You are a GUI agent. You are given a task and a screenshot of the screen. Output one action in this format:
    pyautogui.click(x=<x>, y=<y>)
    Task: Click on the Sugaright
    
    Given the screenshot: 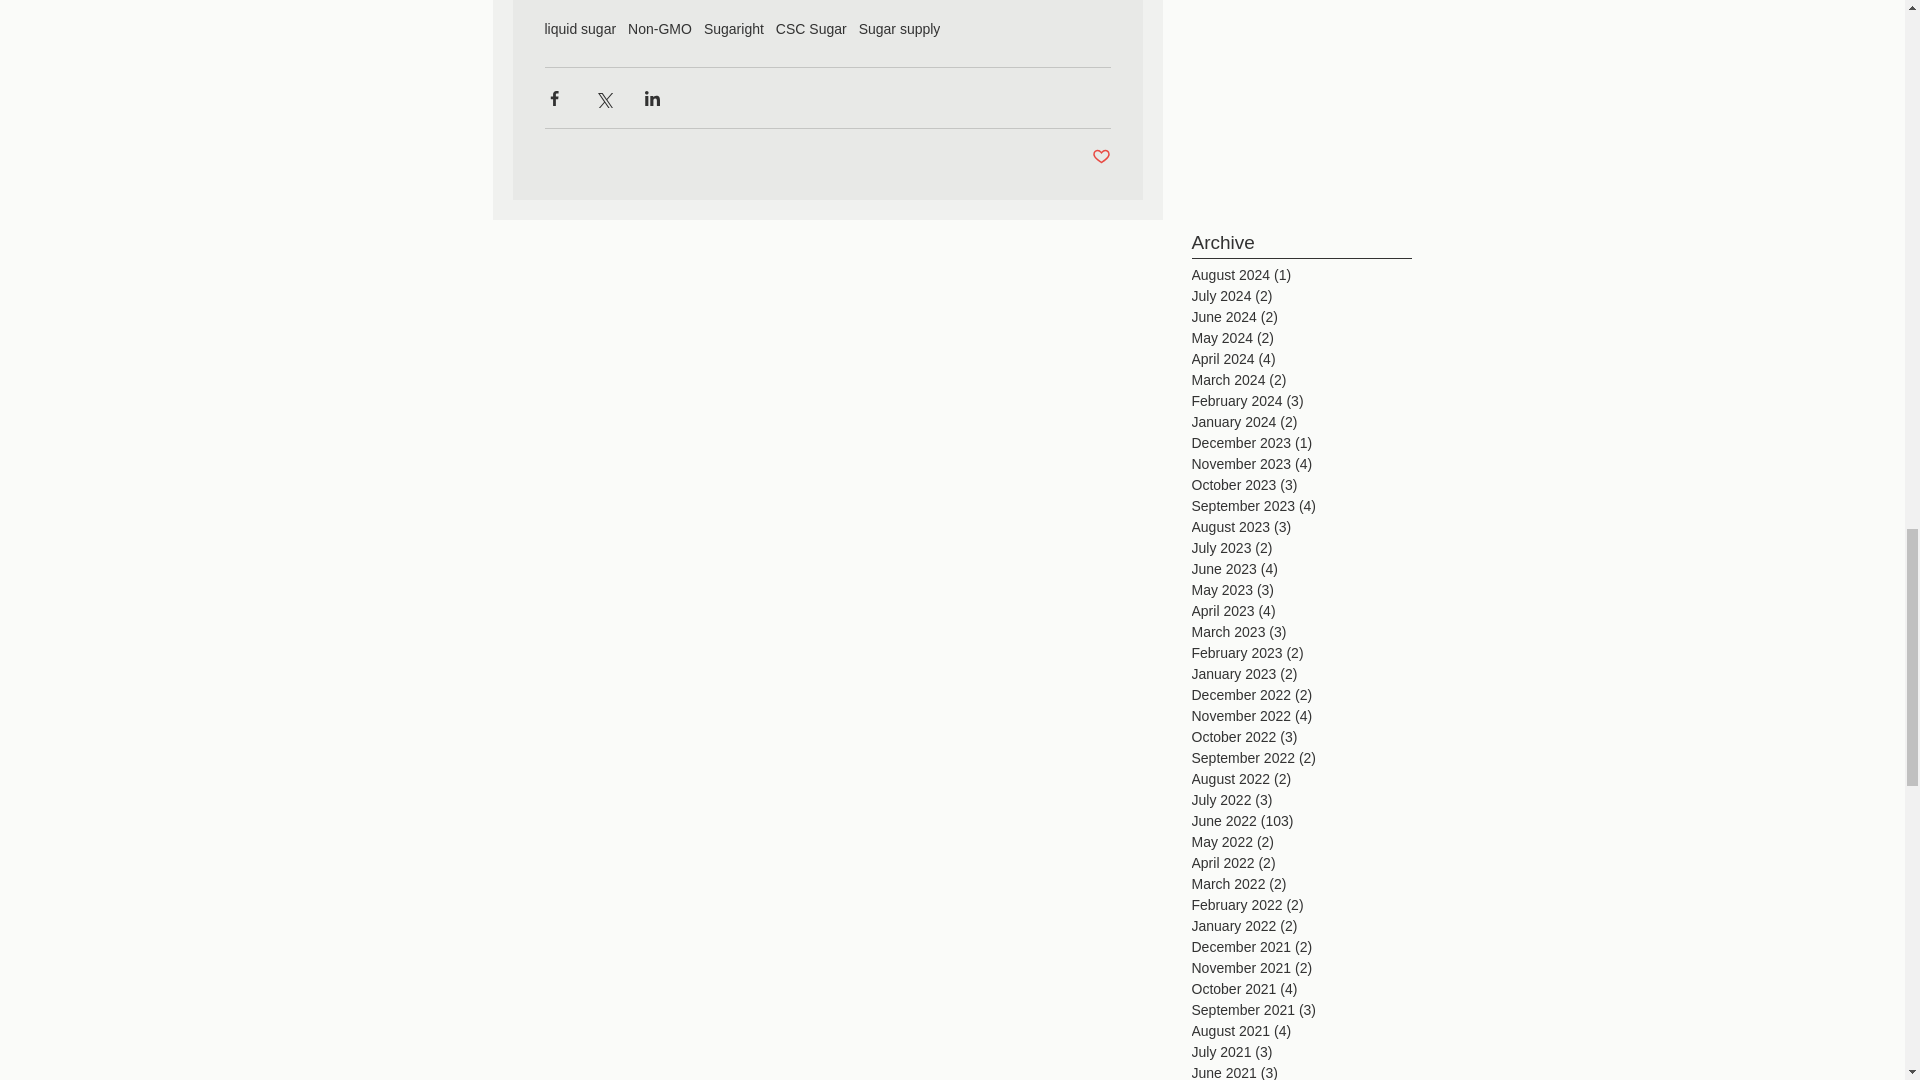 What is the action you would take?
    pyautogui.click(x=734, y=28)
    